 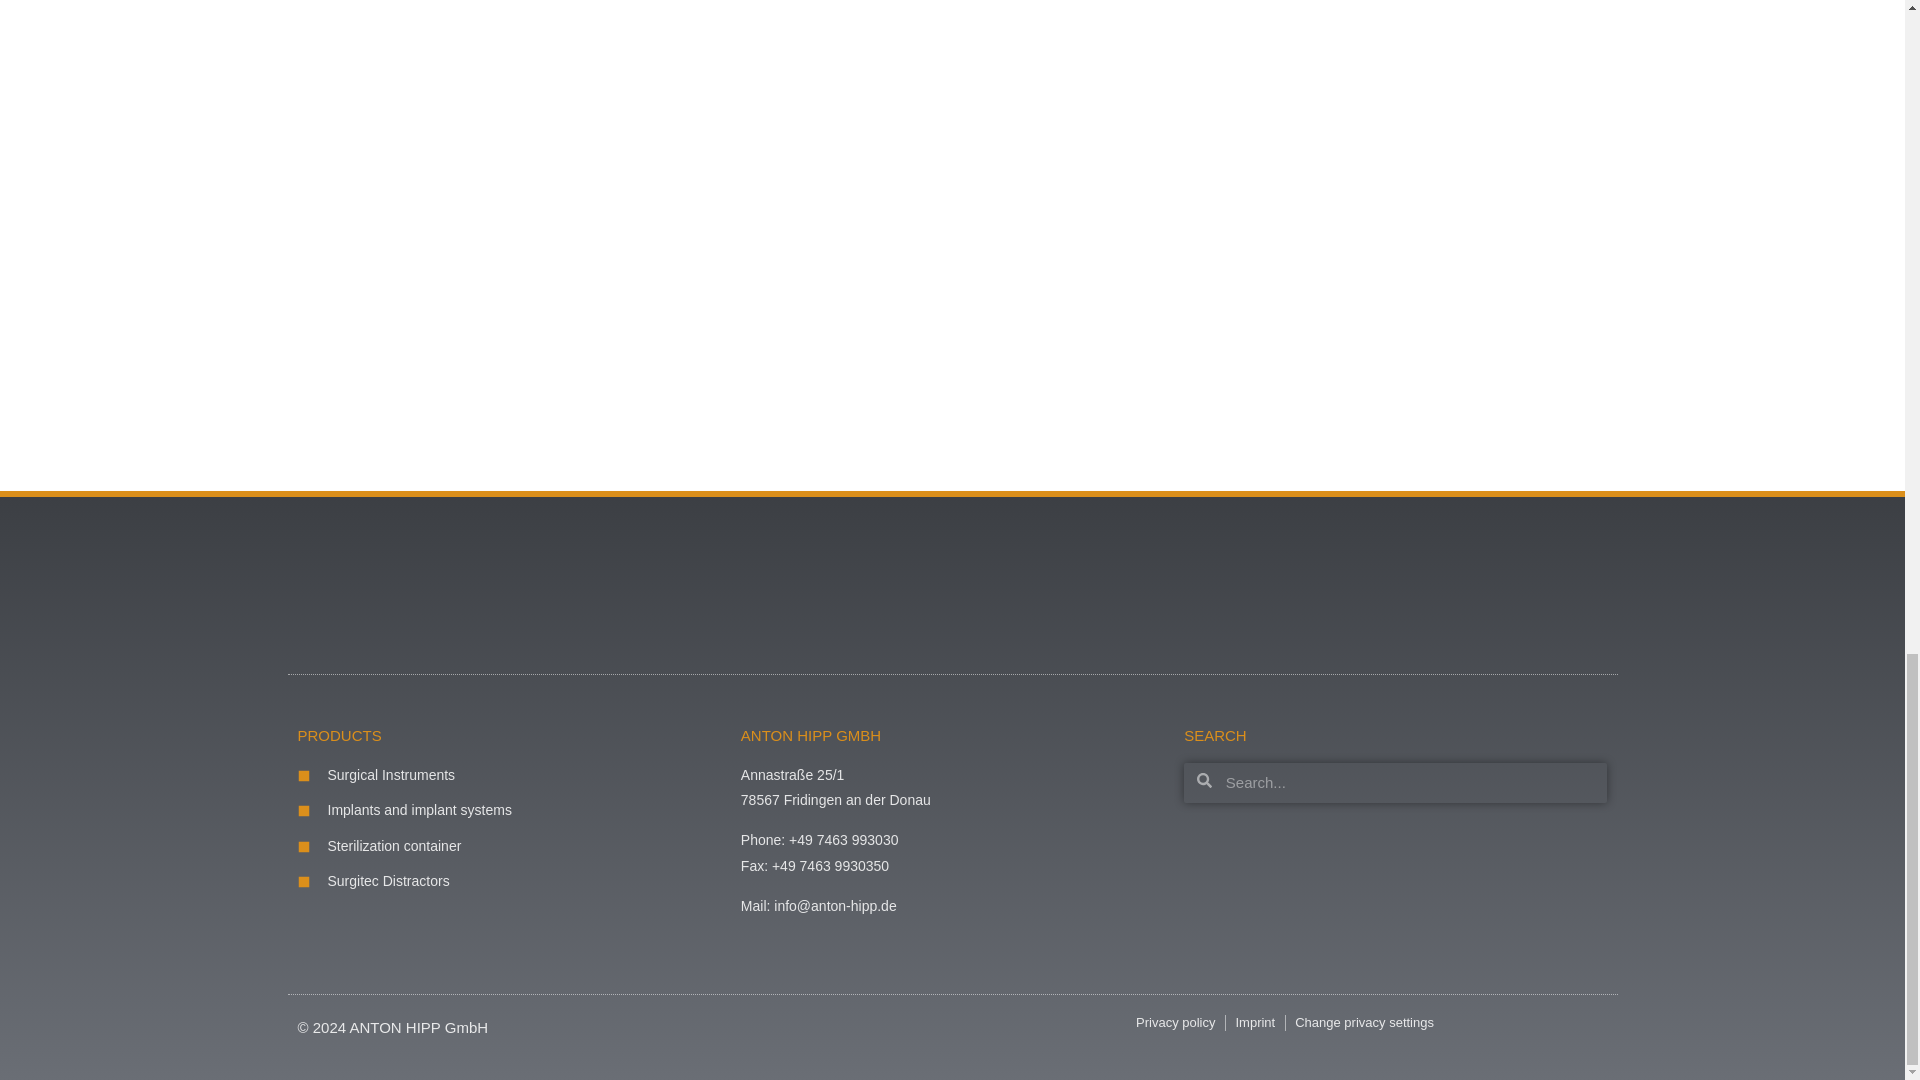 What do you see at coordinates (509, 846) in the screenshot?
I see `Sterilization container` at bounding box center [509, 846].